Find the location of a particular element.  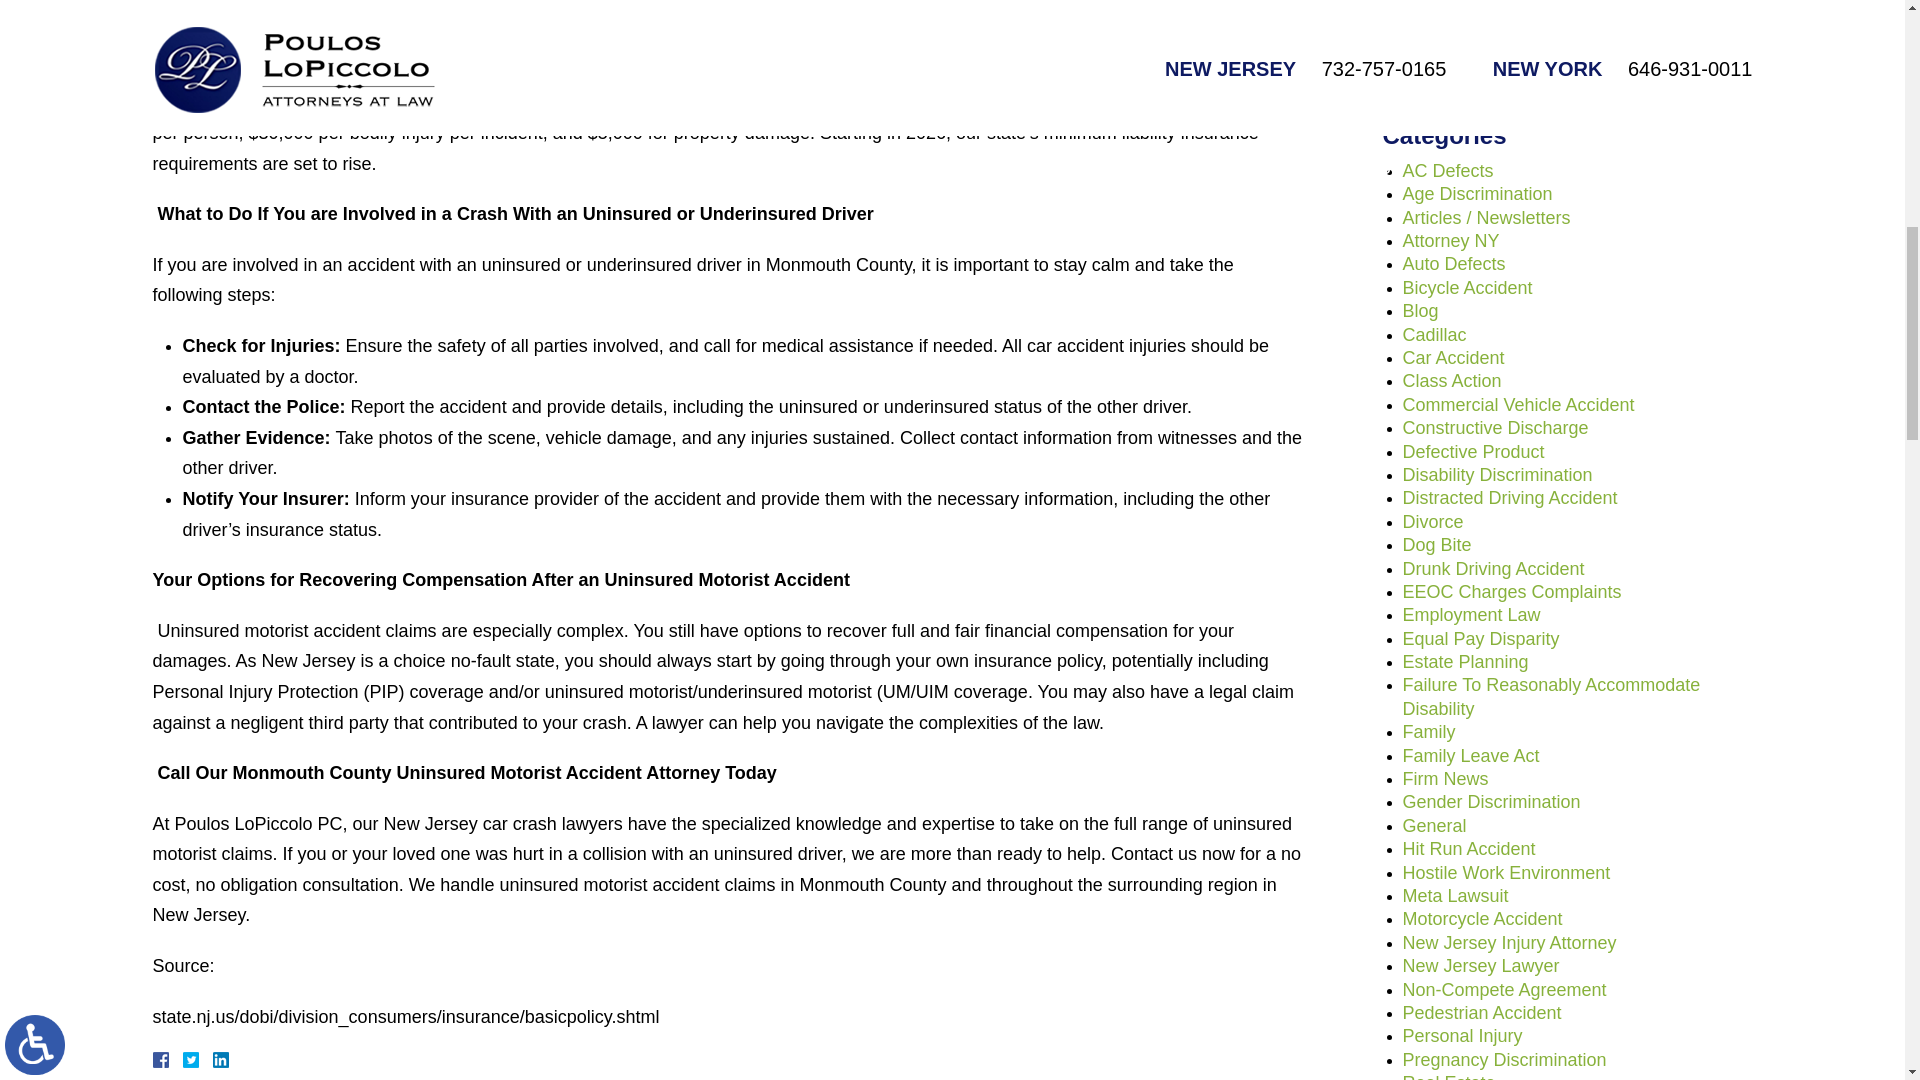

AfterCarAcc4 is located at coordinates (251, 18).